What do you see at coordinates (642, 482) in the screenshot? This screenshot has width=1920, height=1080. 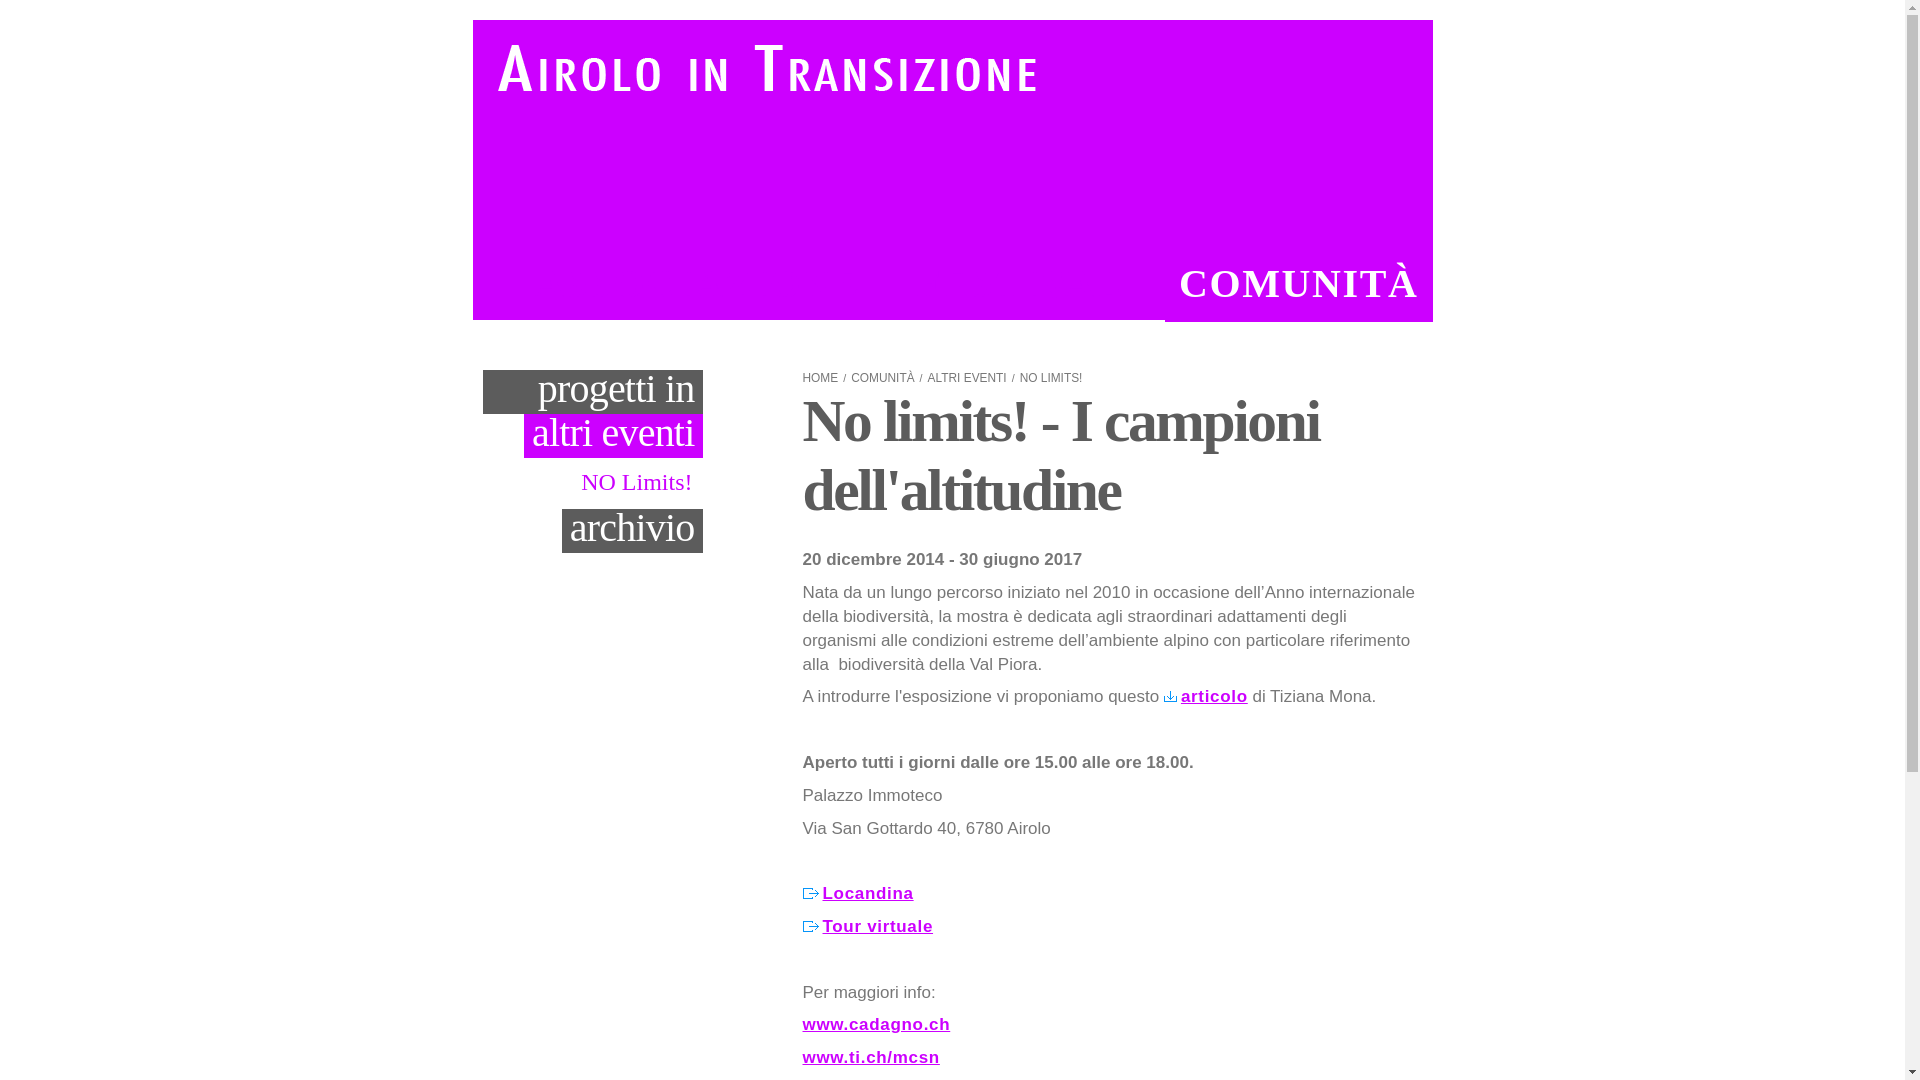 I see `NO Limits!` at bounding box center [642, 482].